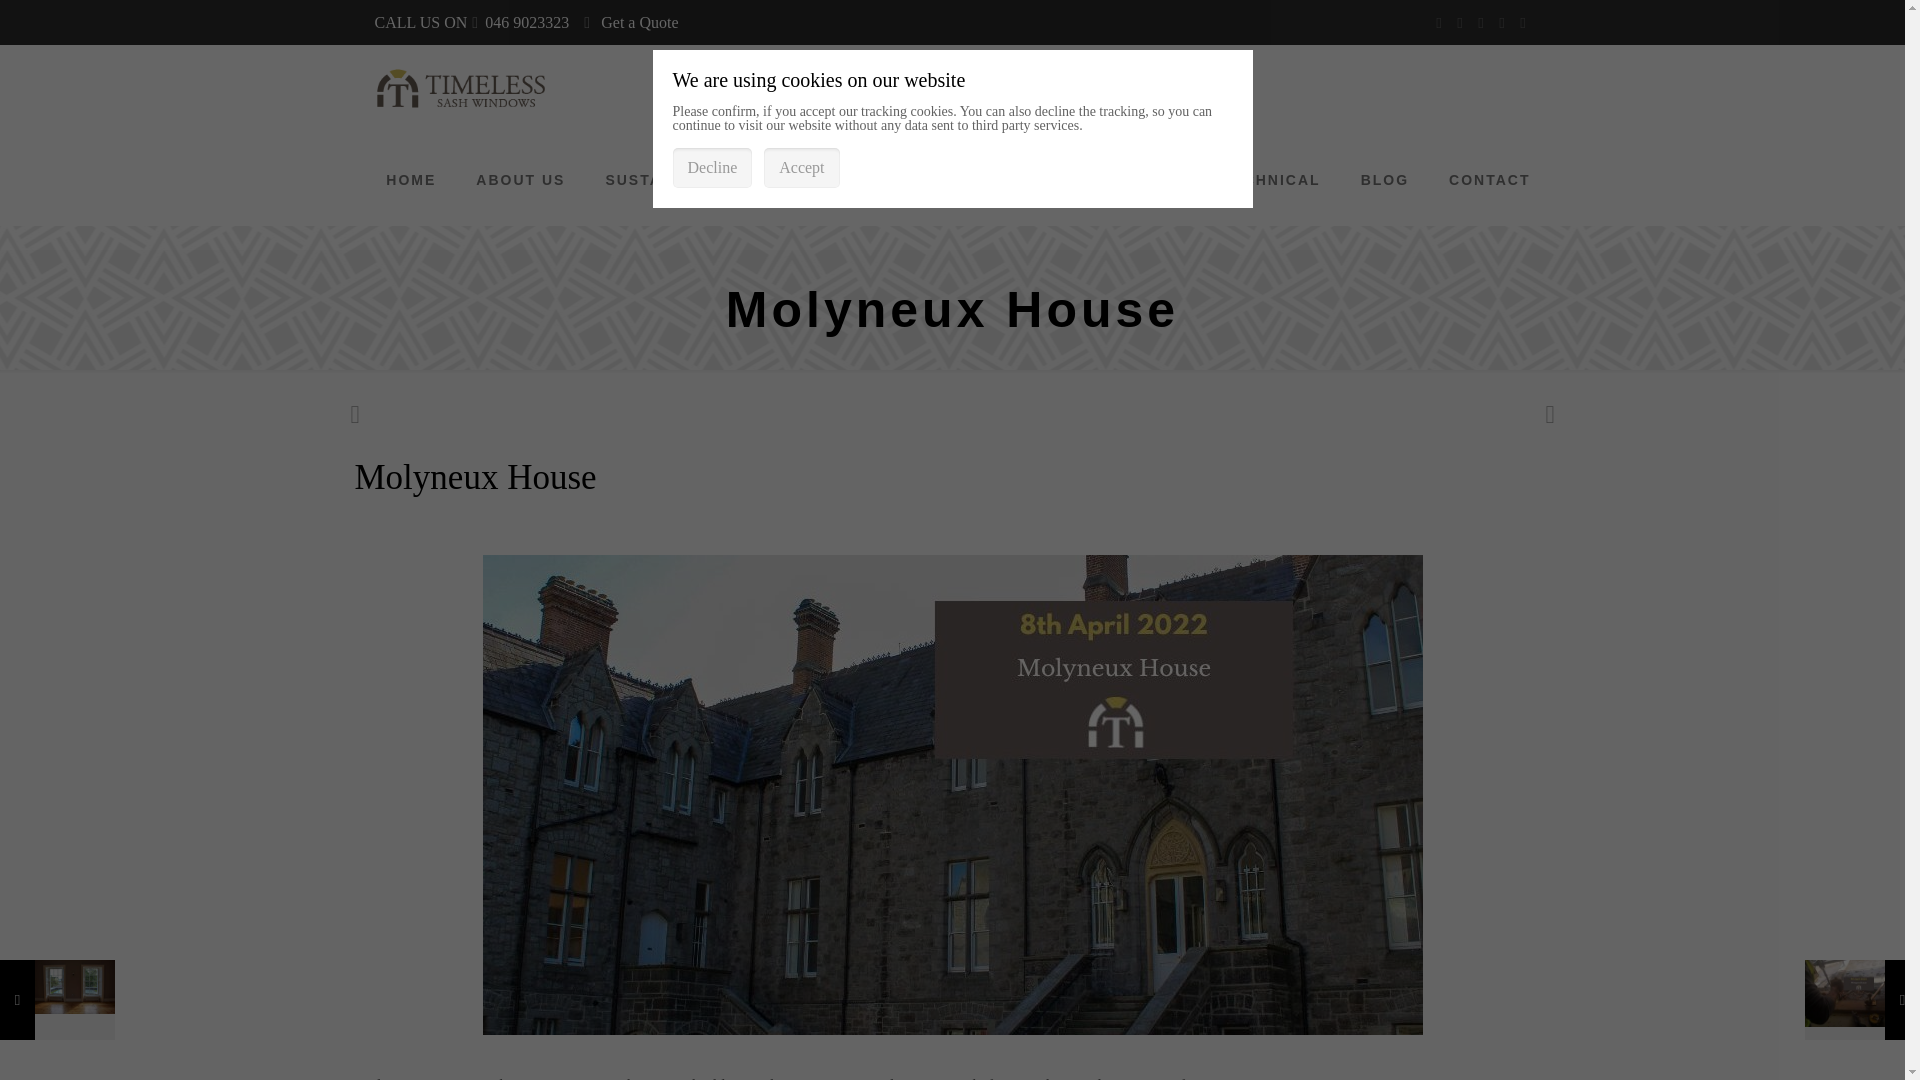 Image resolution: width=1920 pixels, height=1080 pixels. Describe the element at coordinates (986, 180) in the screenshot. I see `CASE STUDIES` at that location.